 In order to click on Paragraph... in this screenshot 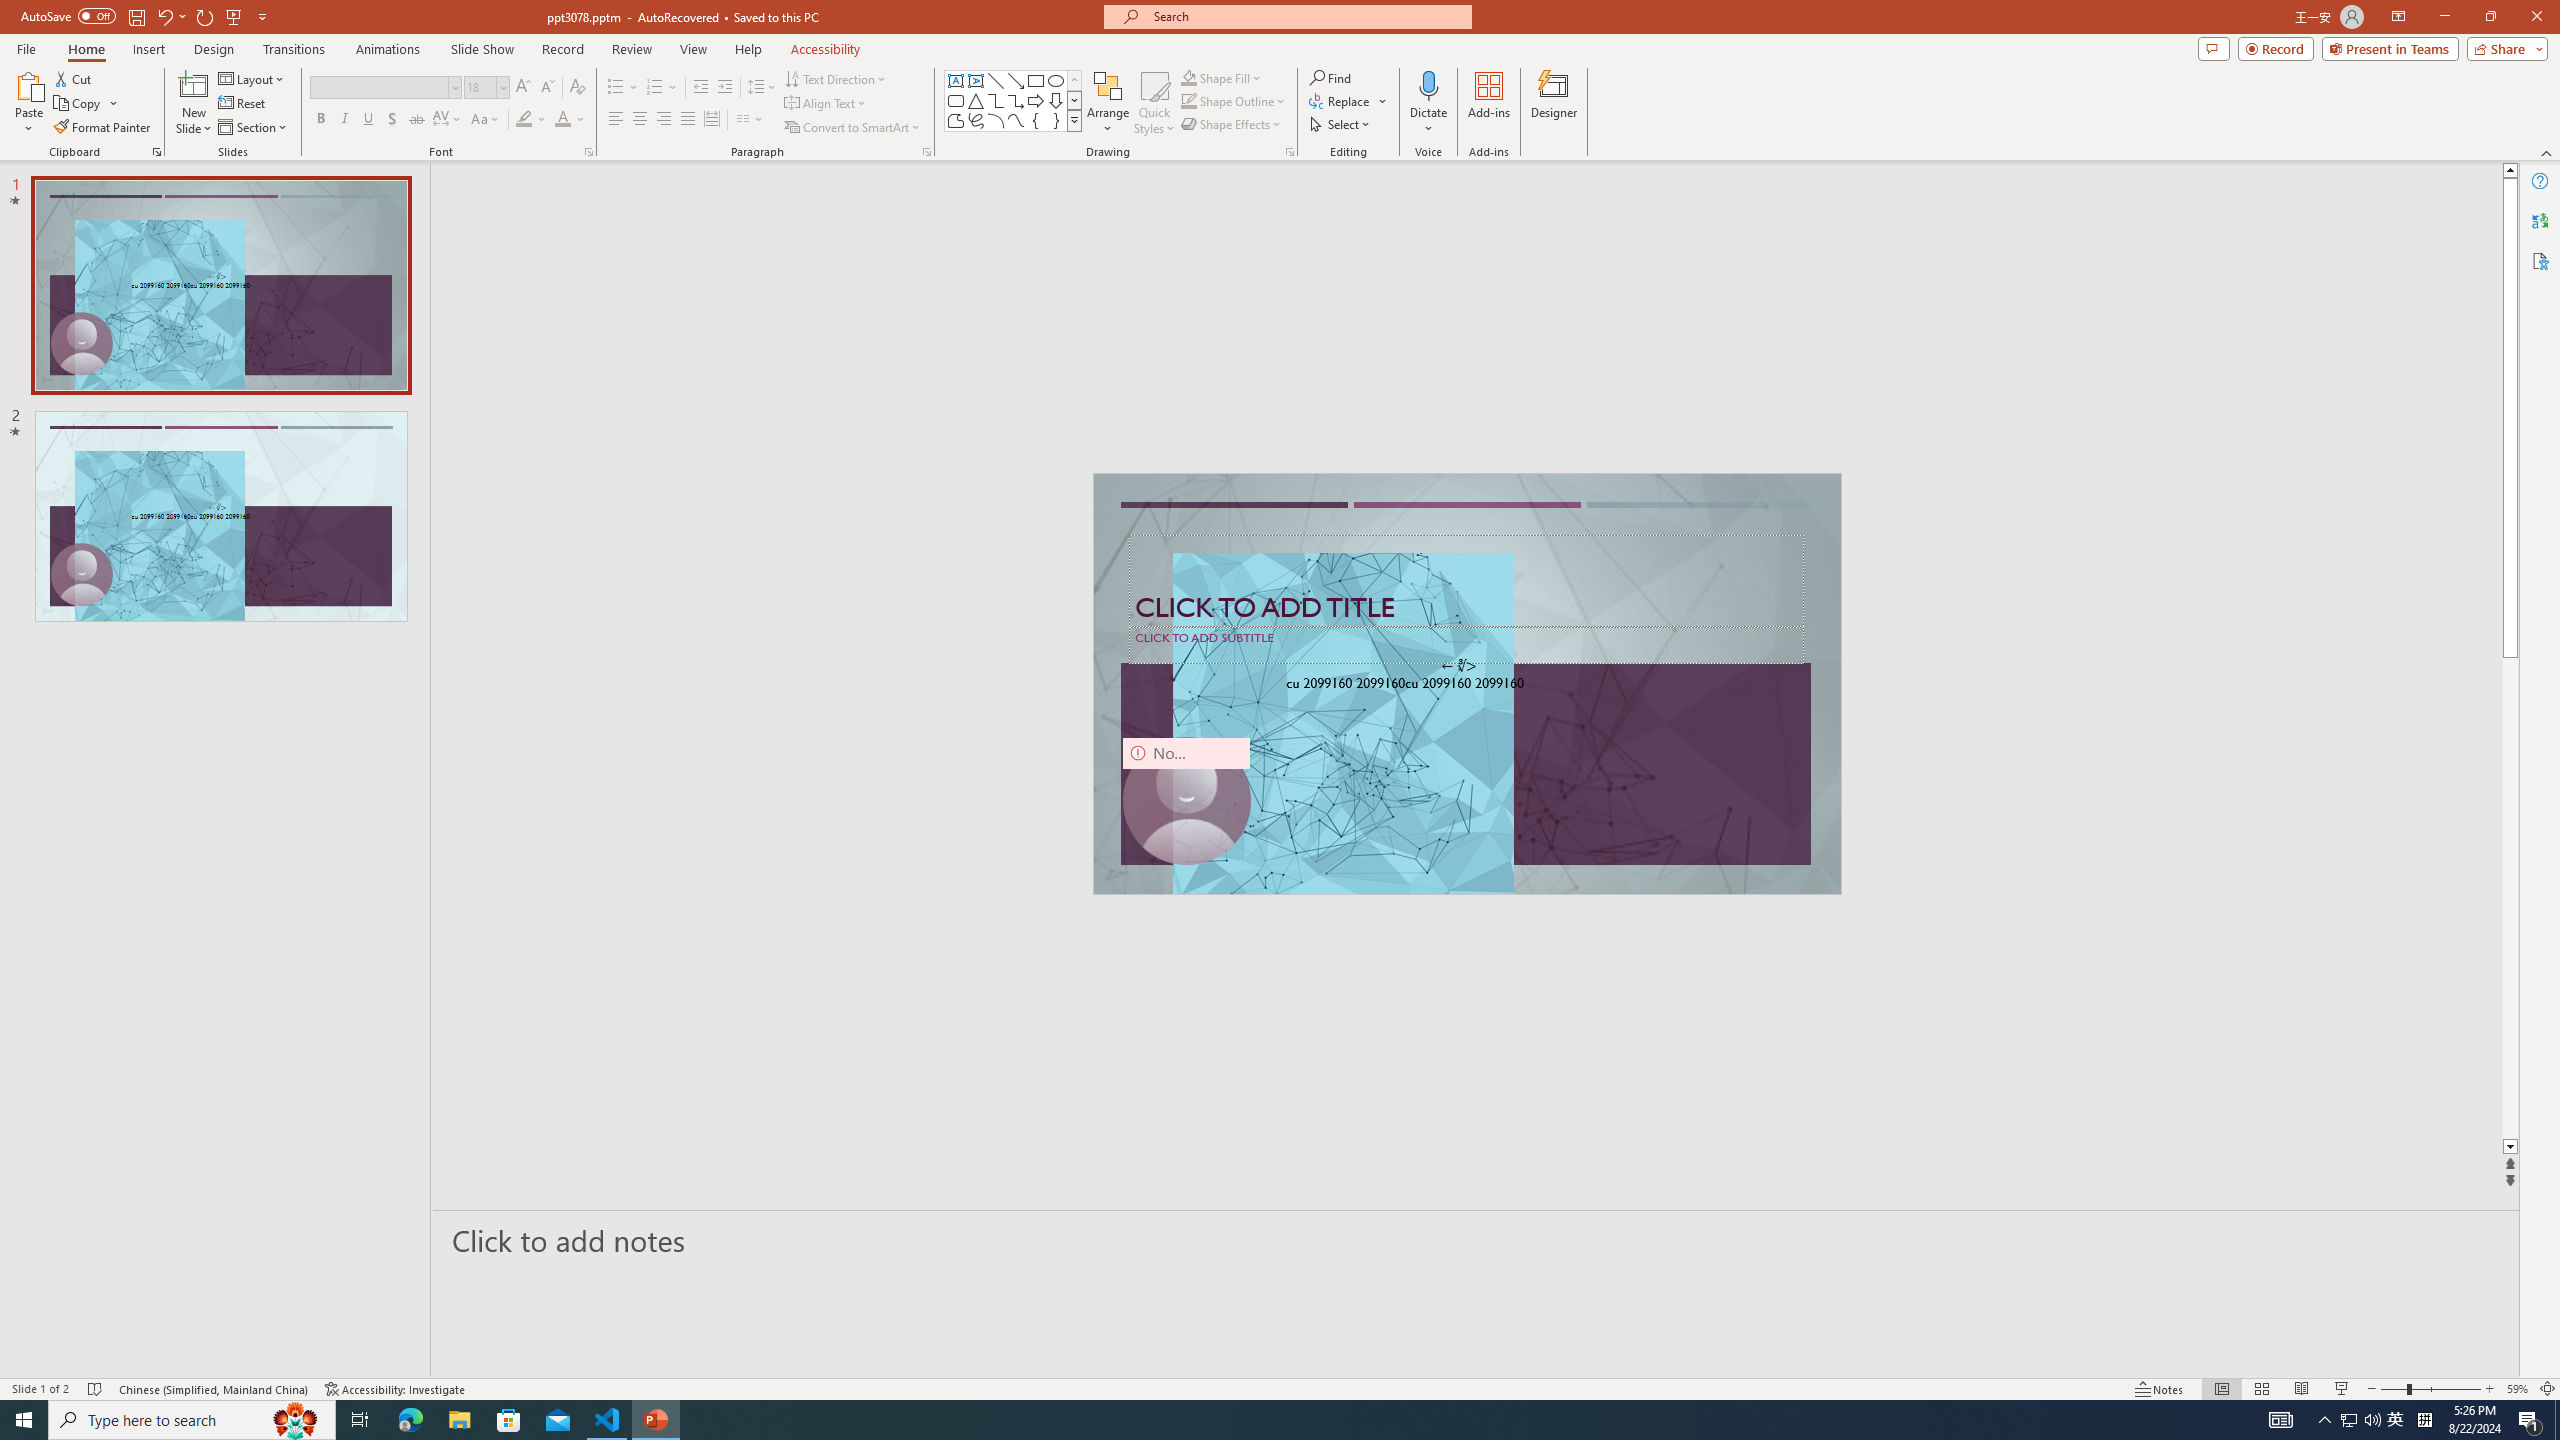, I will do `click(926, 152)`.